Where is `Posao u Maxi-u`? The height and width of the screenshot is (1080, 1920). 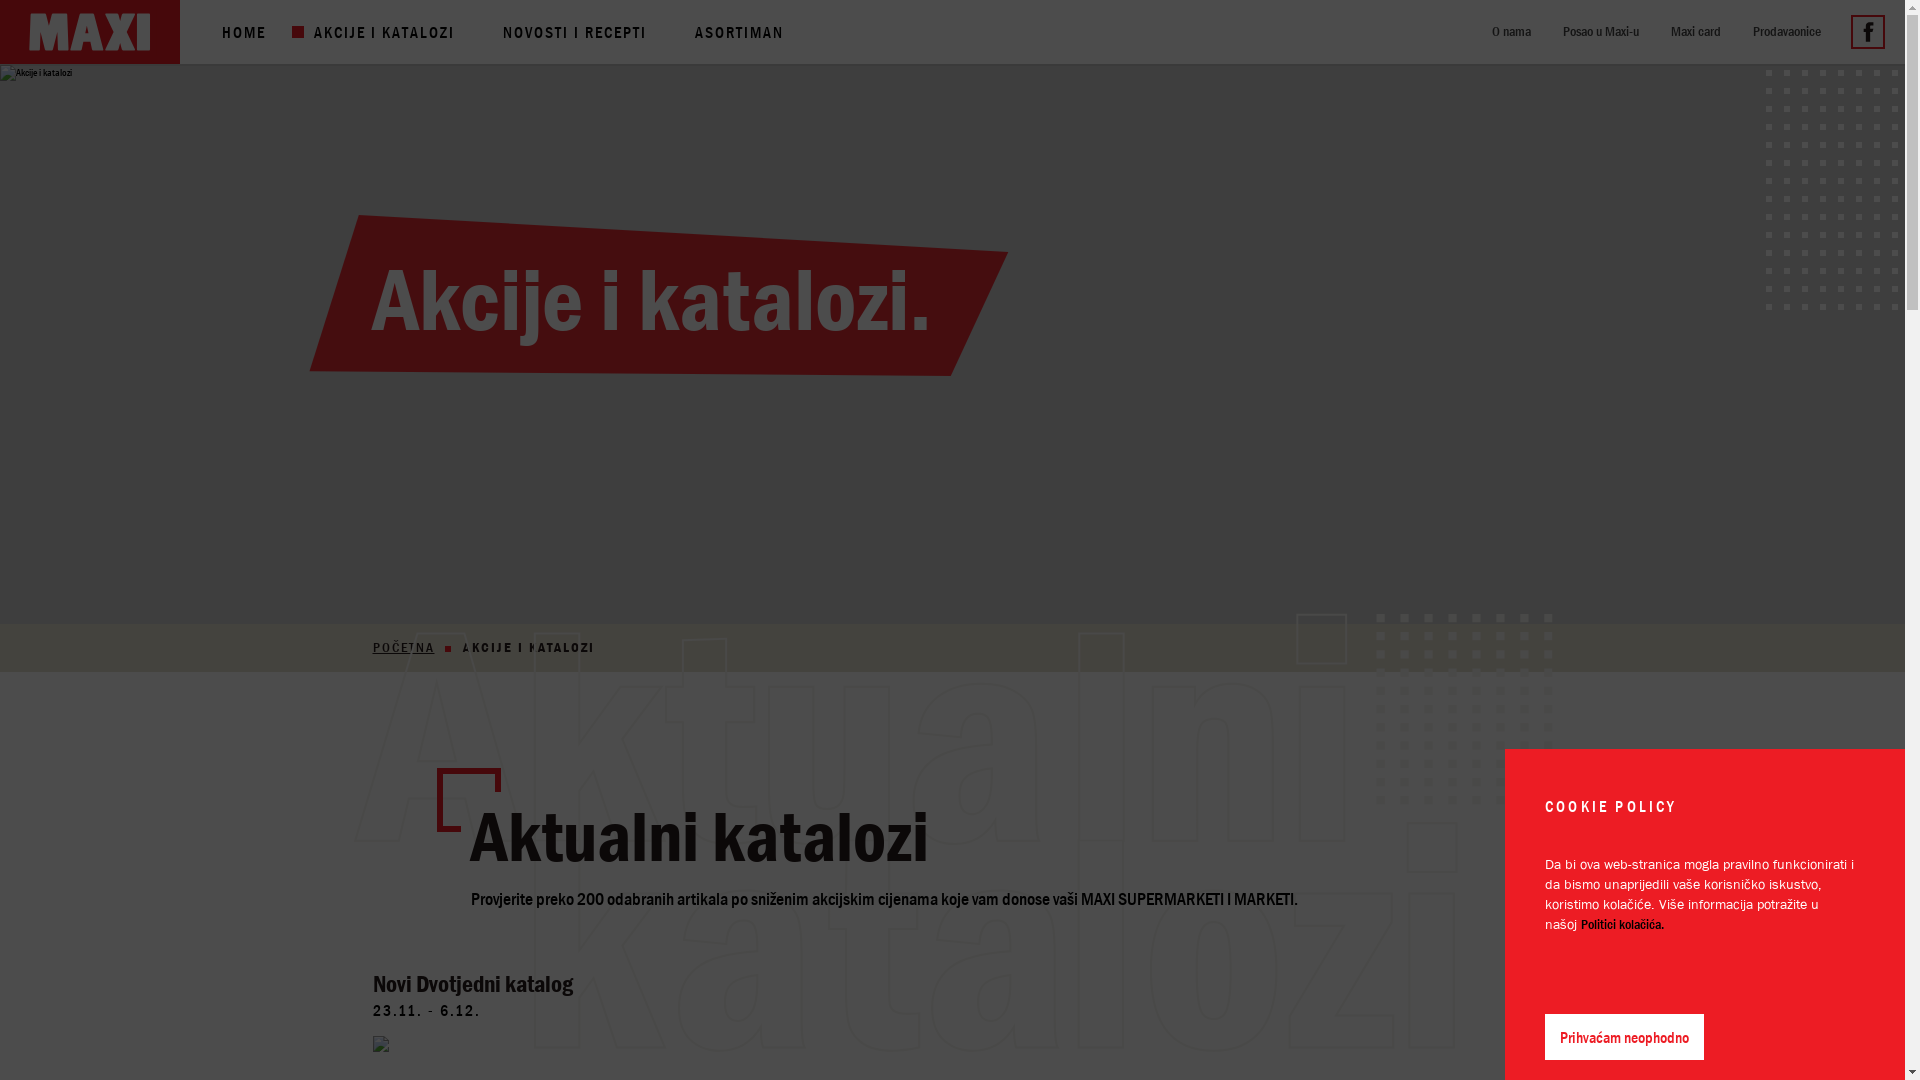 Posao u Maxi-u is located at coordinates (1603, 31).